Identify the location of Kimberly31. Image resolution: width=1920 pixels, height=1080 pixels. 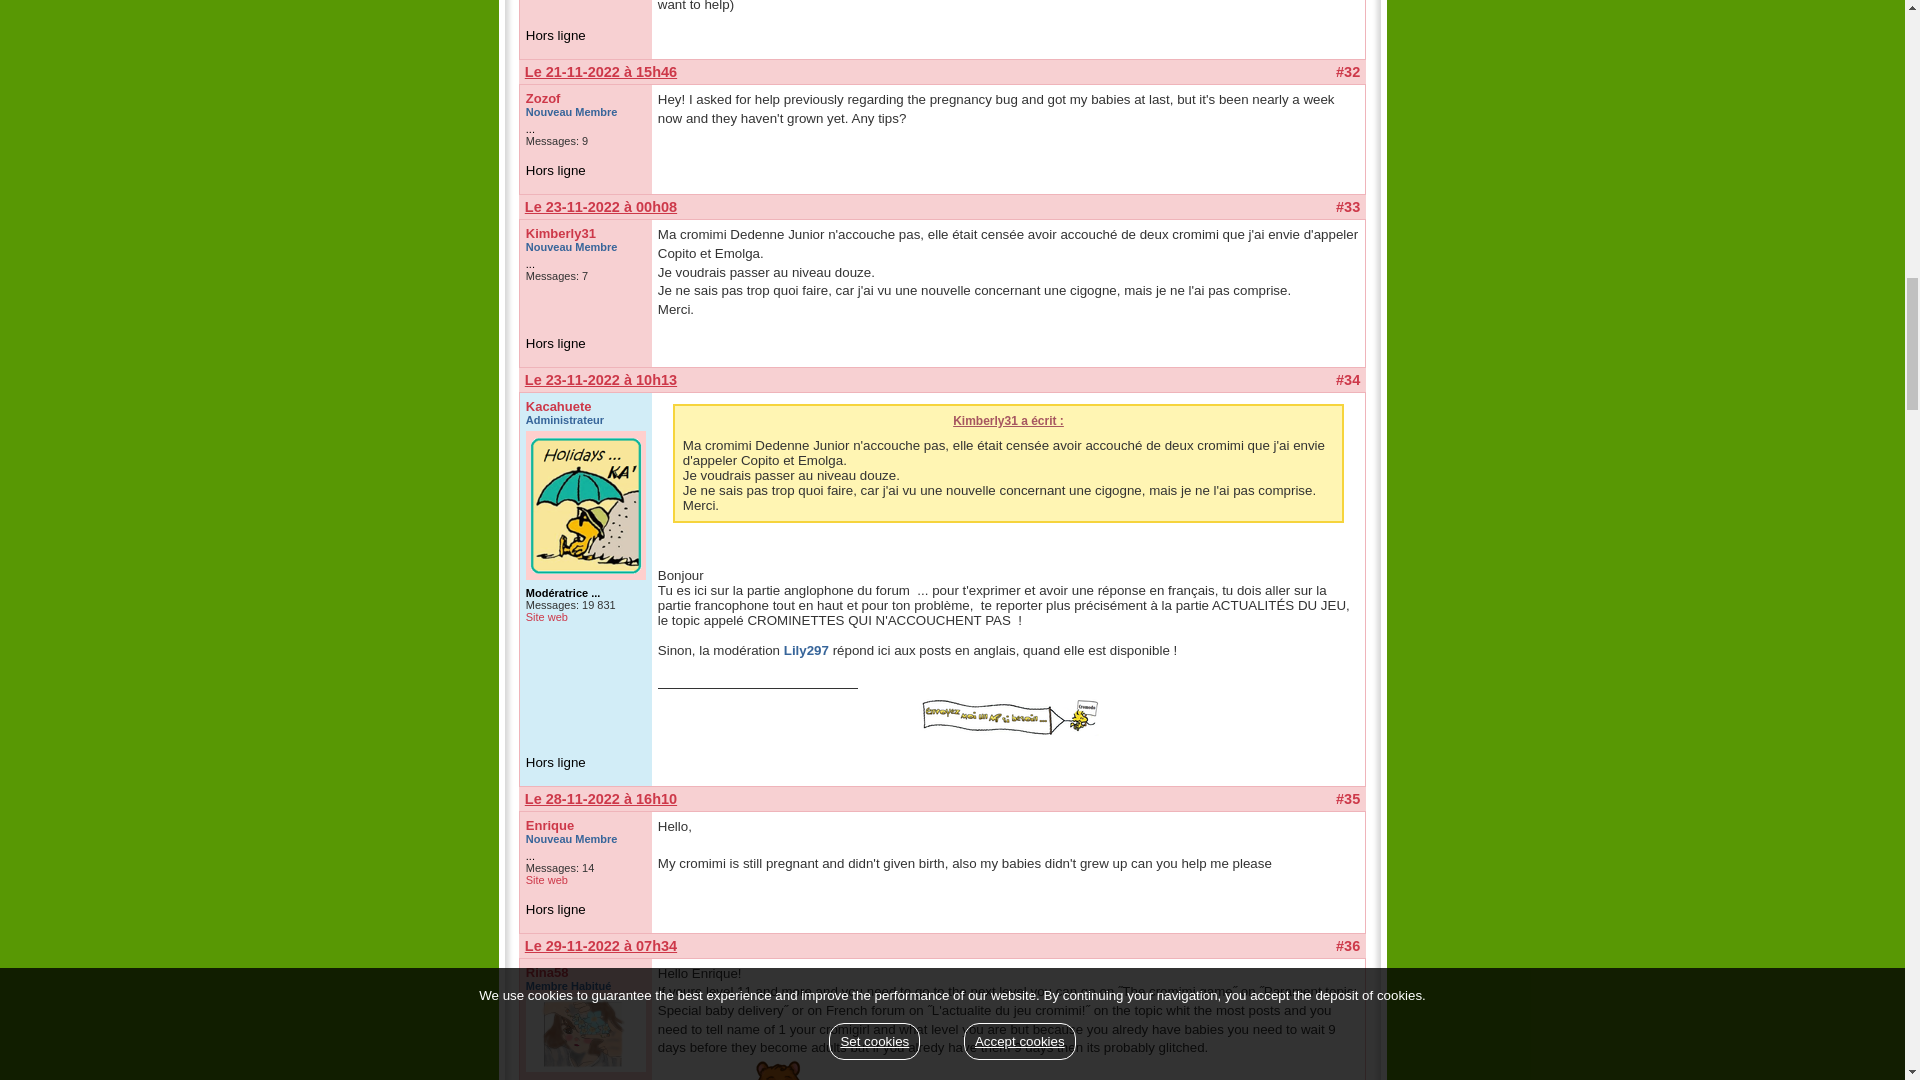
(560, 232).